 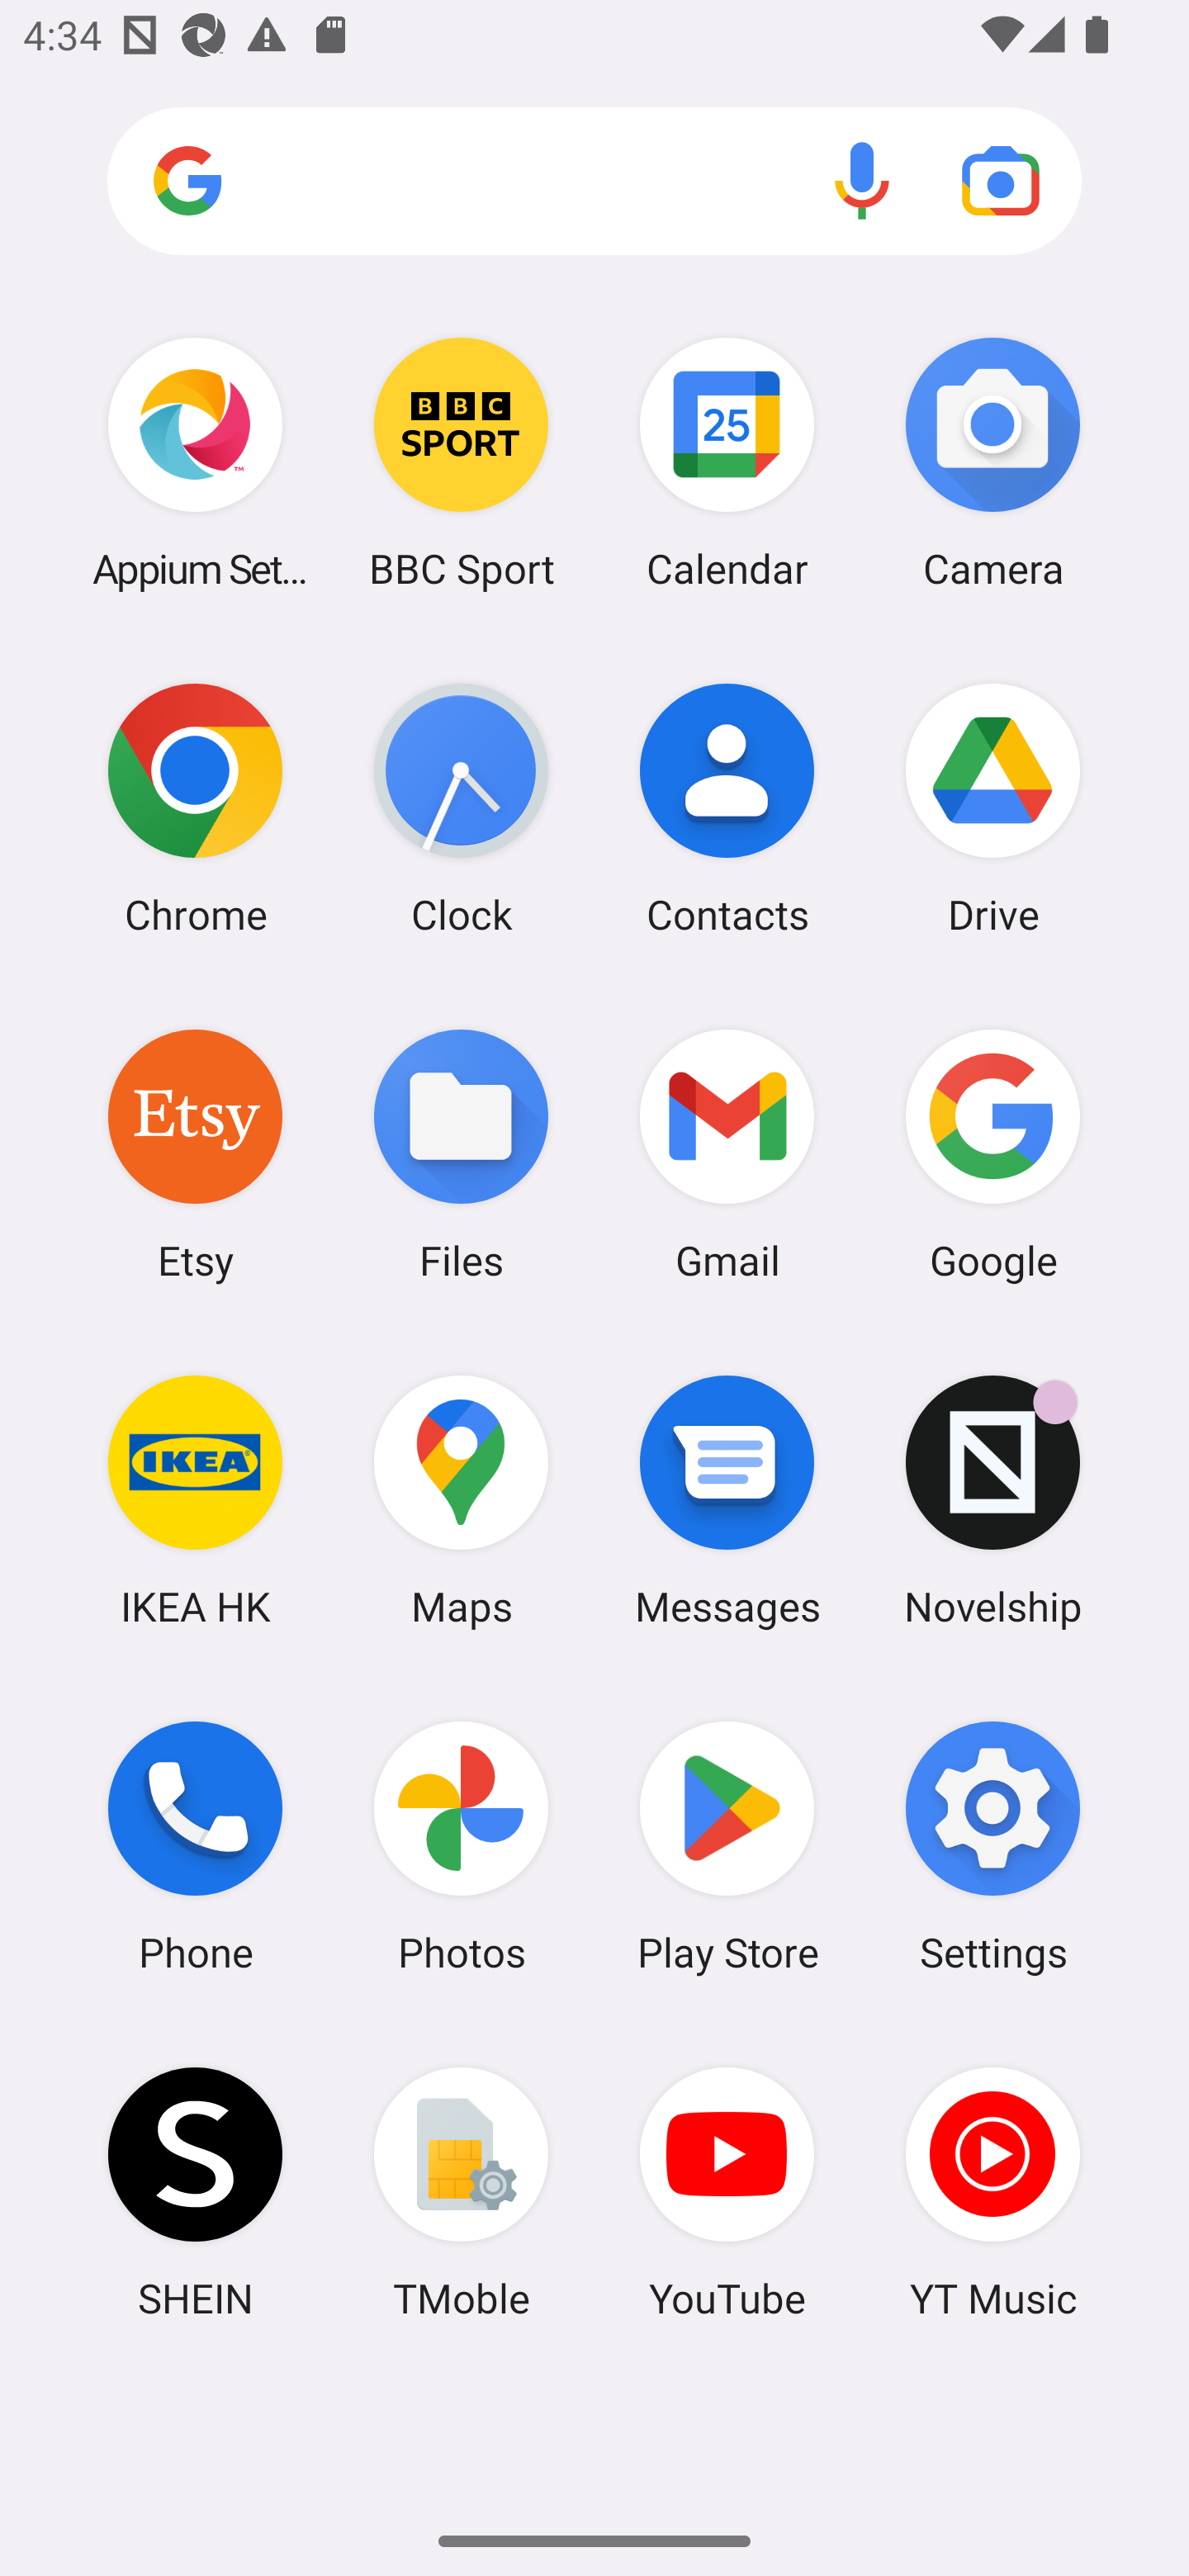 What do you see at coordinates (461, 1847) in the screenshot?
I see `Photos` at bounding box center [461, 1847].